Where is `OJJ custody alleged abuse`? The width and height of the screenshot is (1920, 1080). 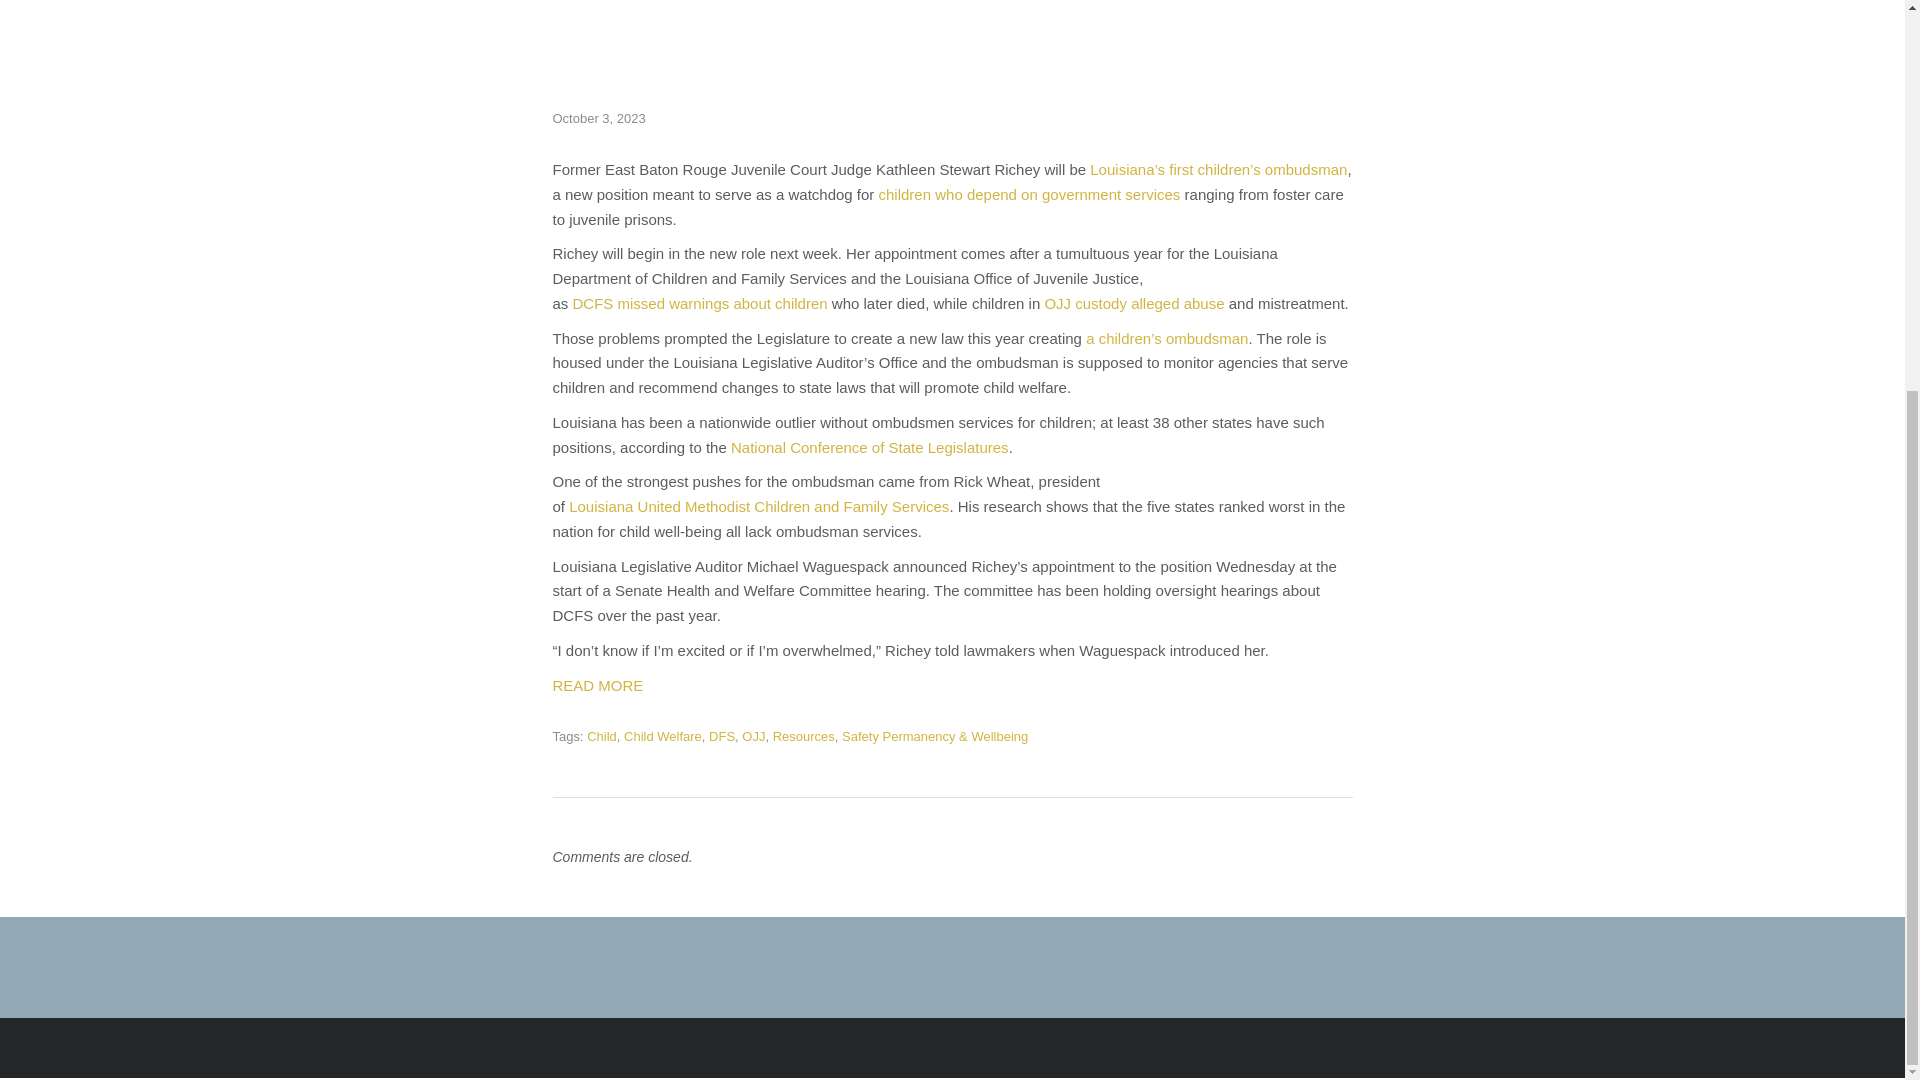 OJJ custody alleged abuse is located at coordinates (1134, 303).